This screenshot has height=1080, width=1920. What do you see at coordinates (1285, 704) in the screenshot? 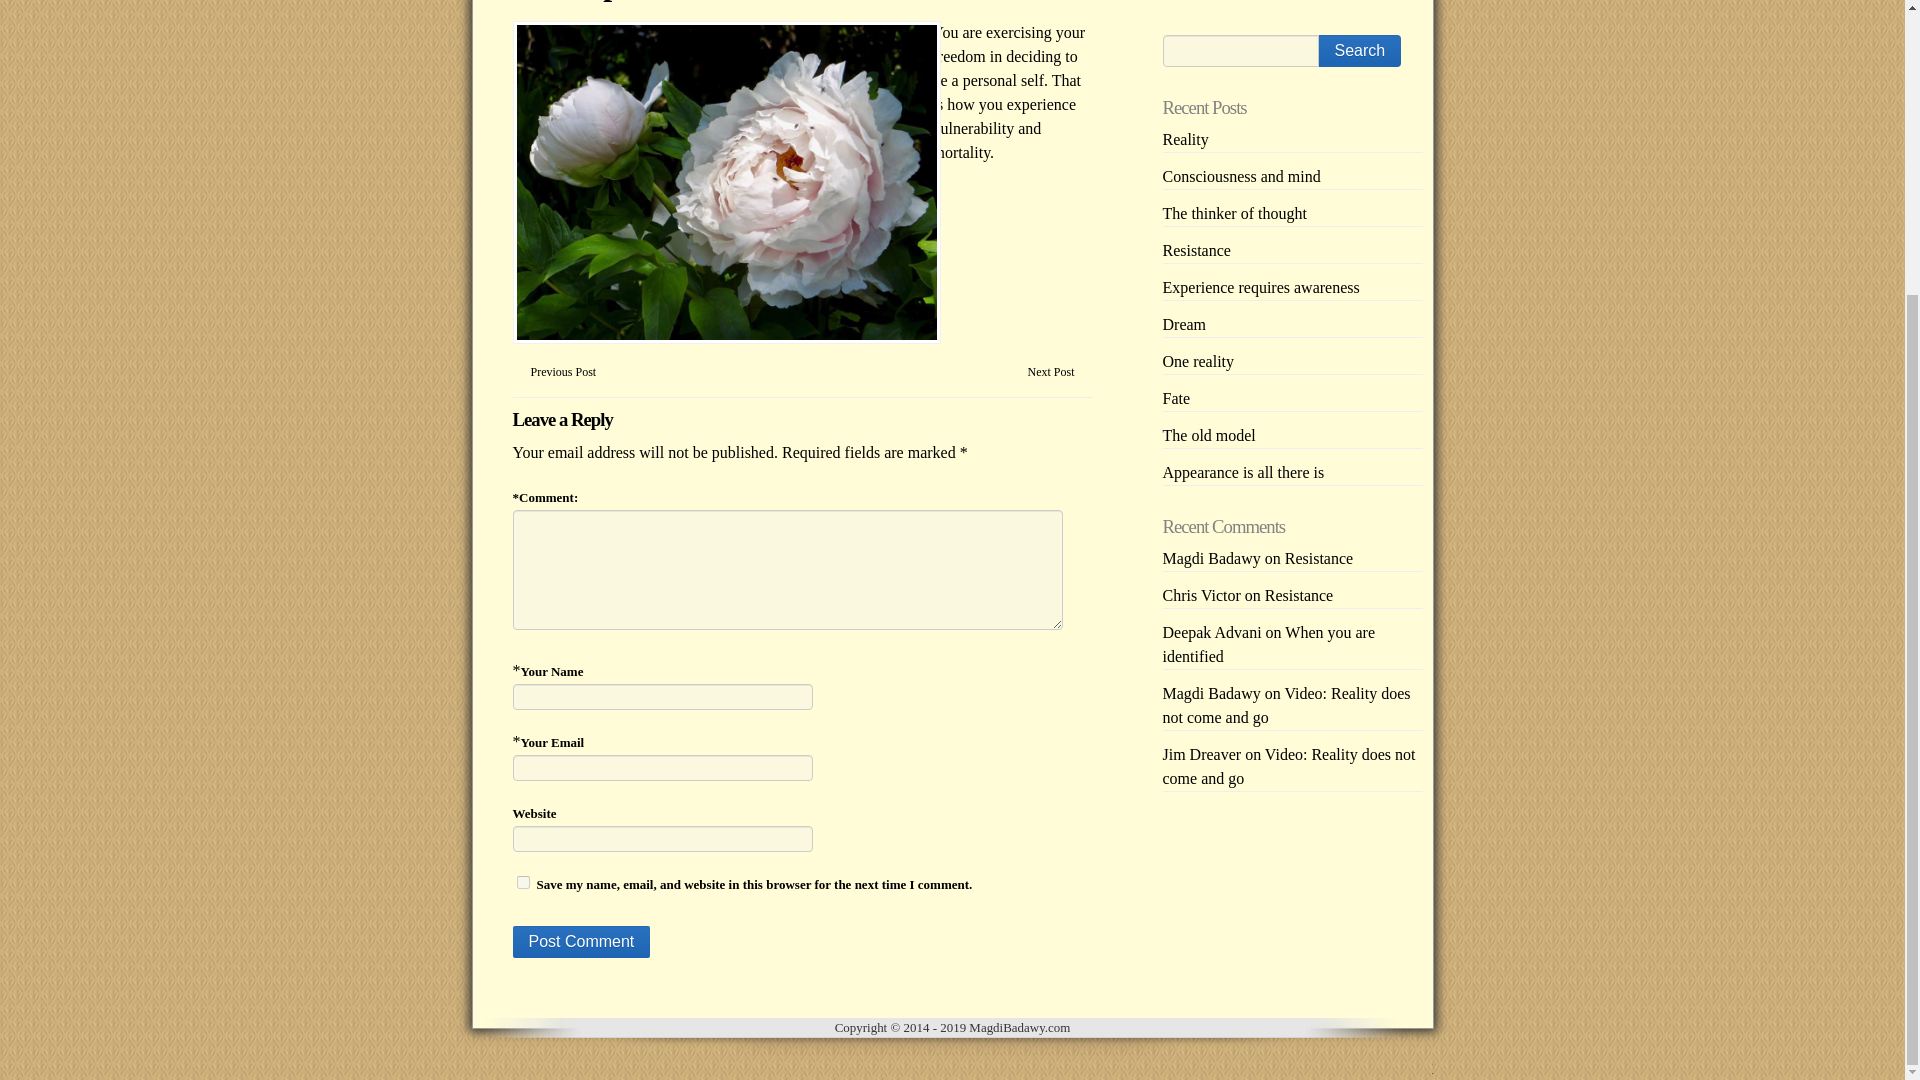
I see `Video: Reality does not come and go` at bounding box center [1285, 704].